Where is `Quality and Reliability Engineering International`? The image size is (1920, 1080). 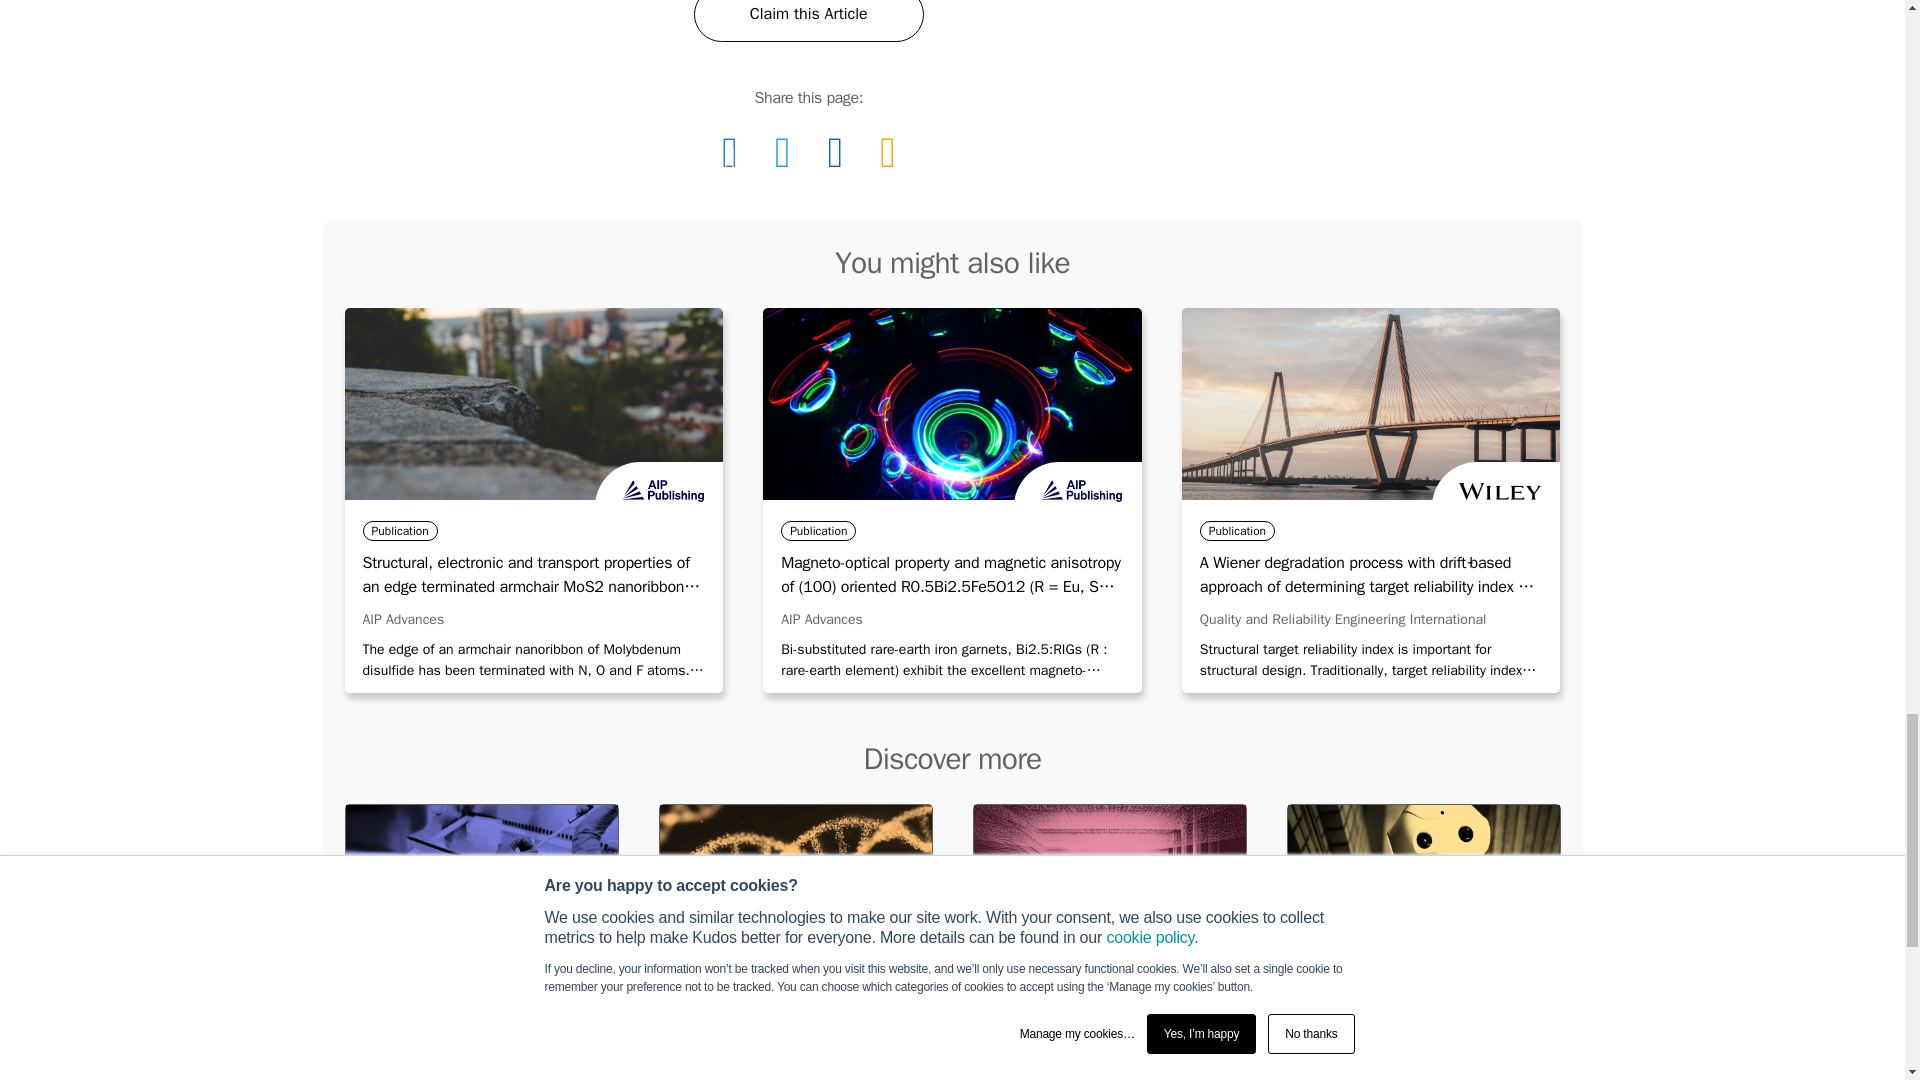
Quality and Reliability Engineering International is located at coordinates (1343, 619).